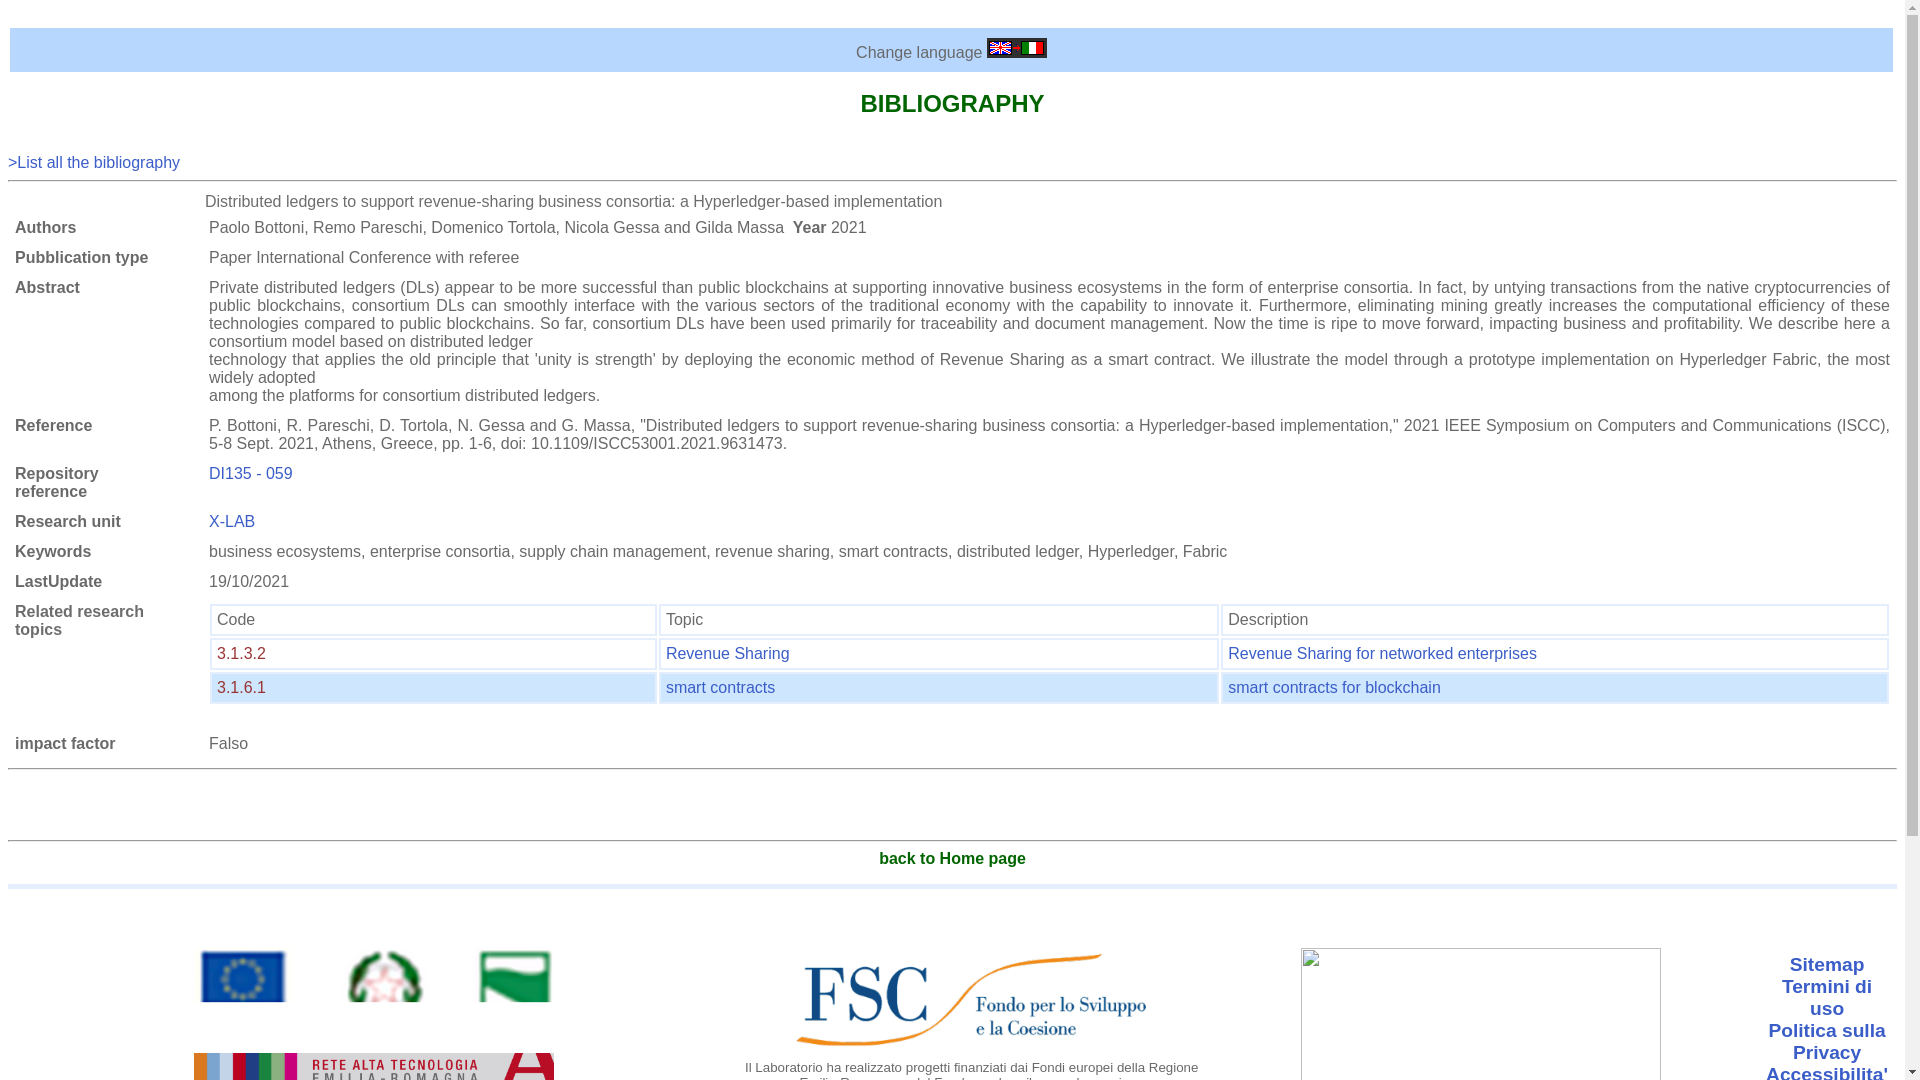 The height and width of the screenshot is (1080, 1920). Describe the element at coordinates (1826, 965) in the screenshot. I see `Sitemap` at that location.